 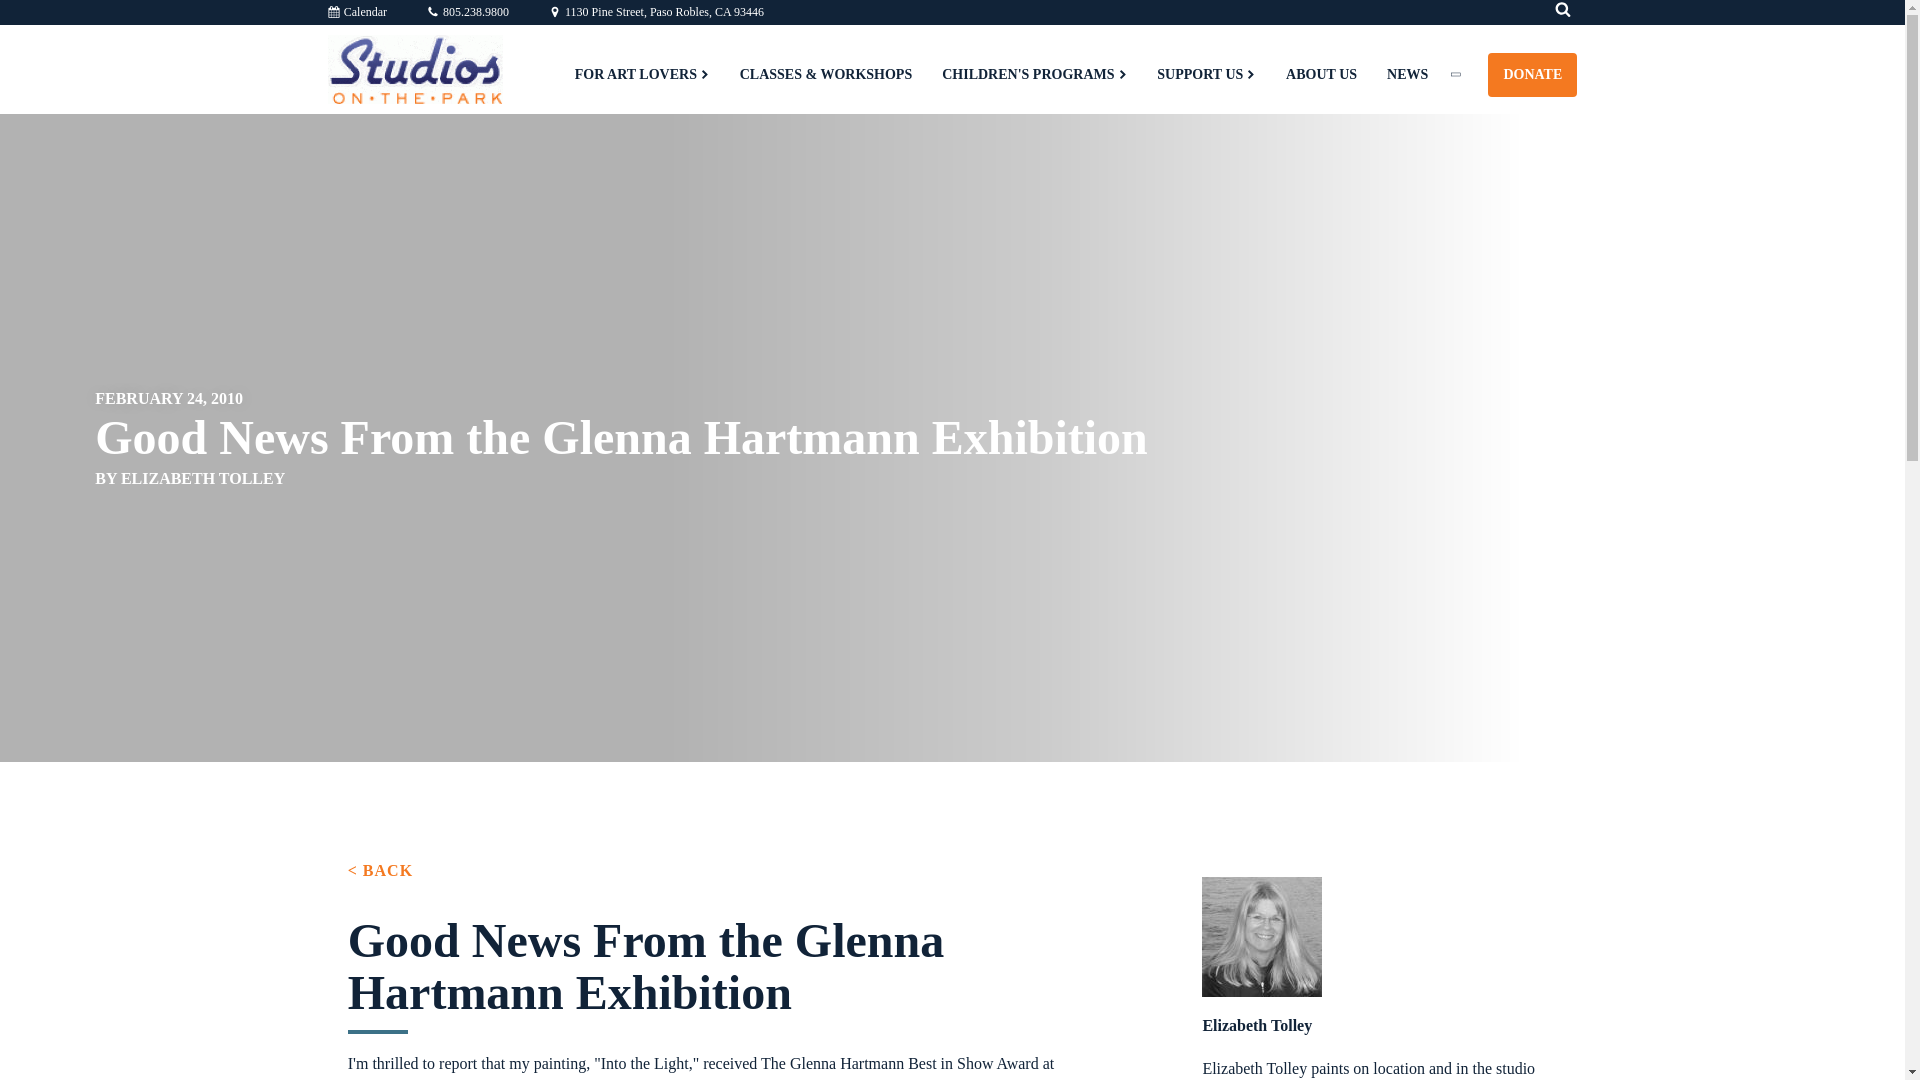 I want to click on Search, so click(x=30, y=16).